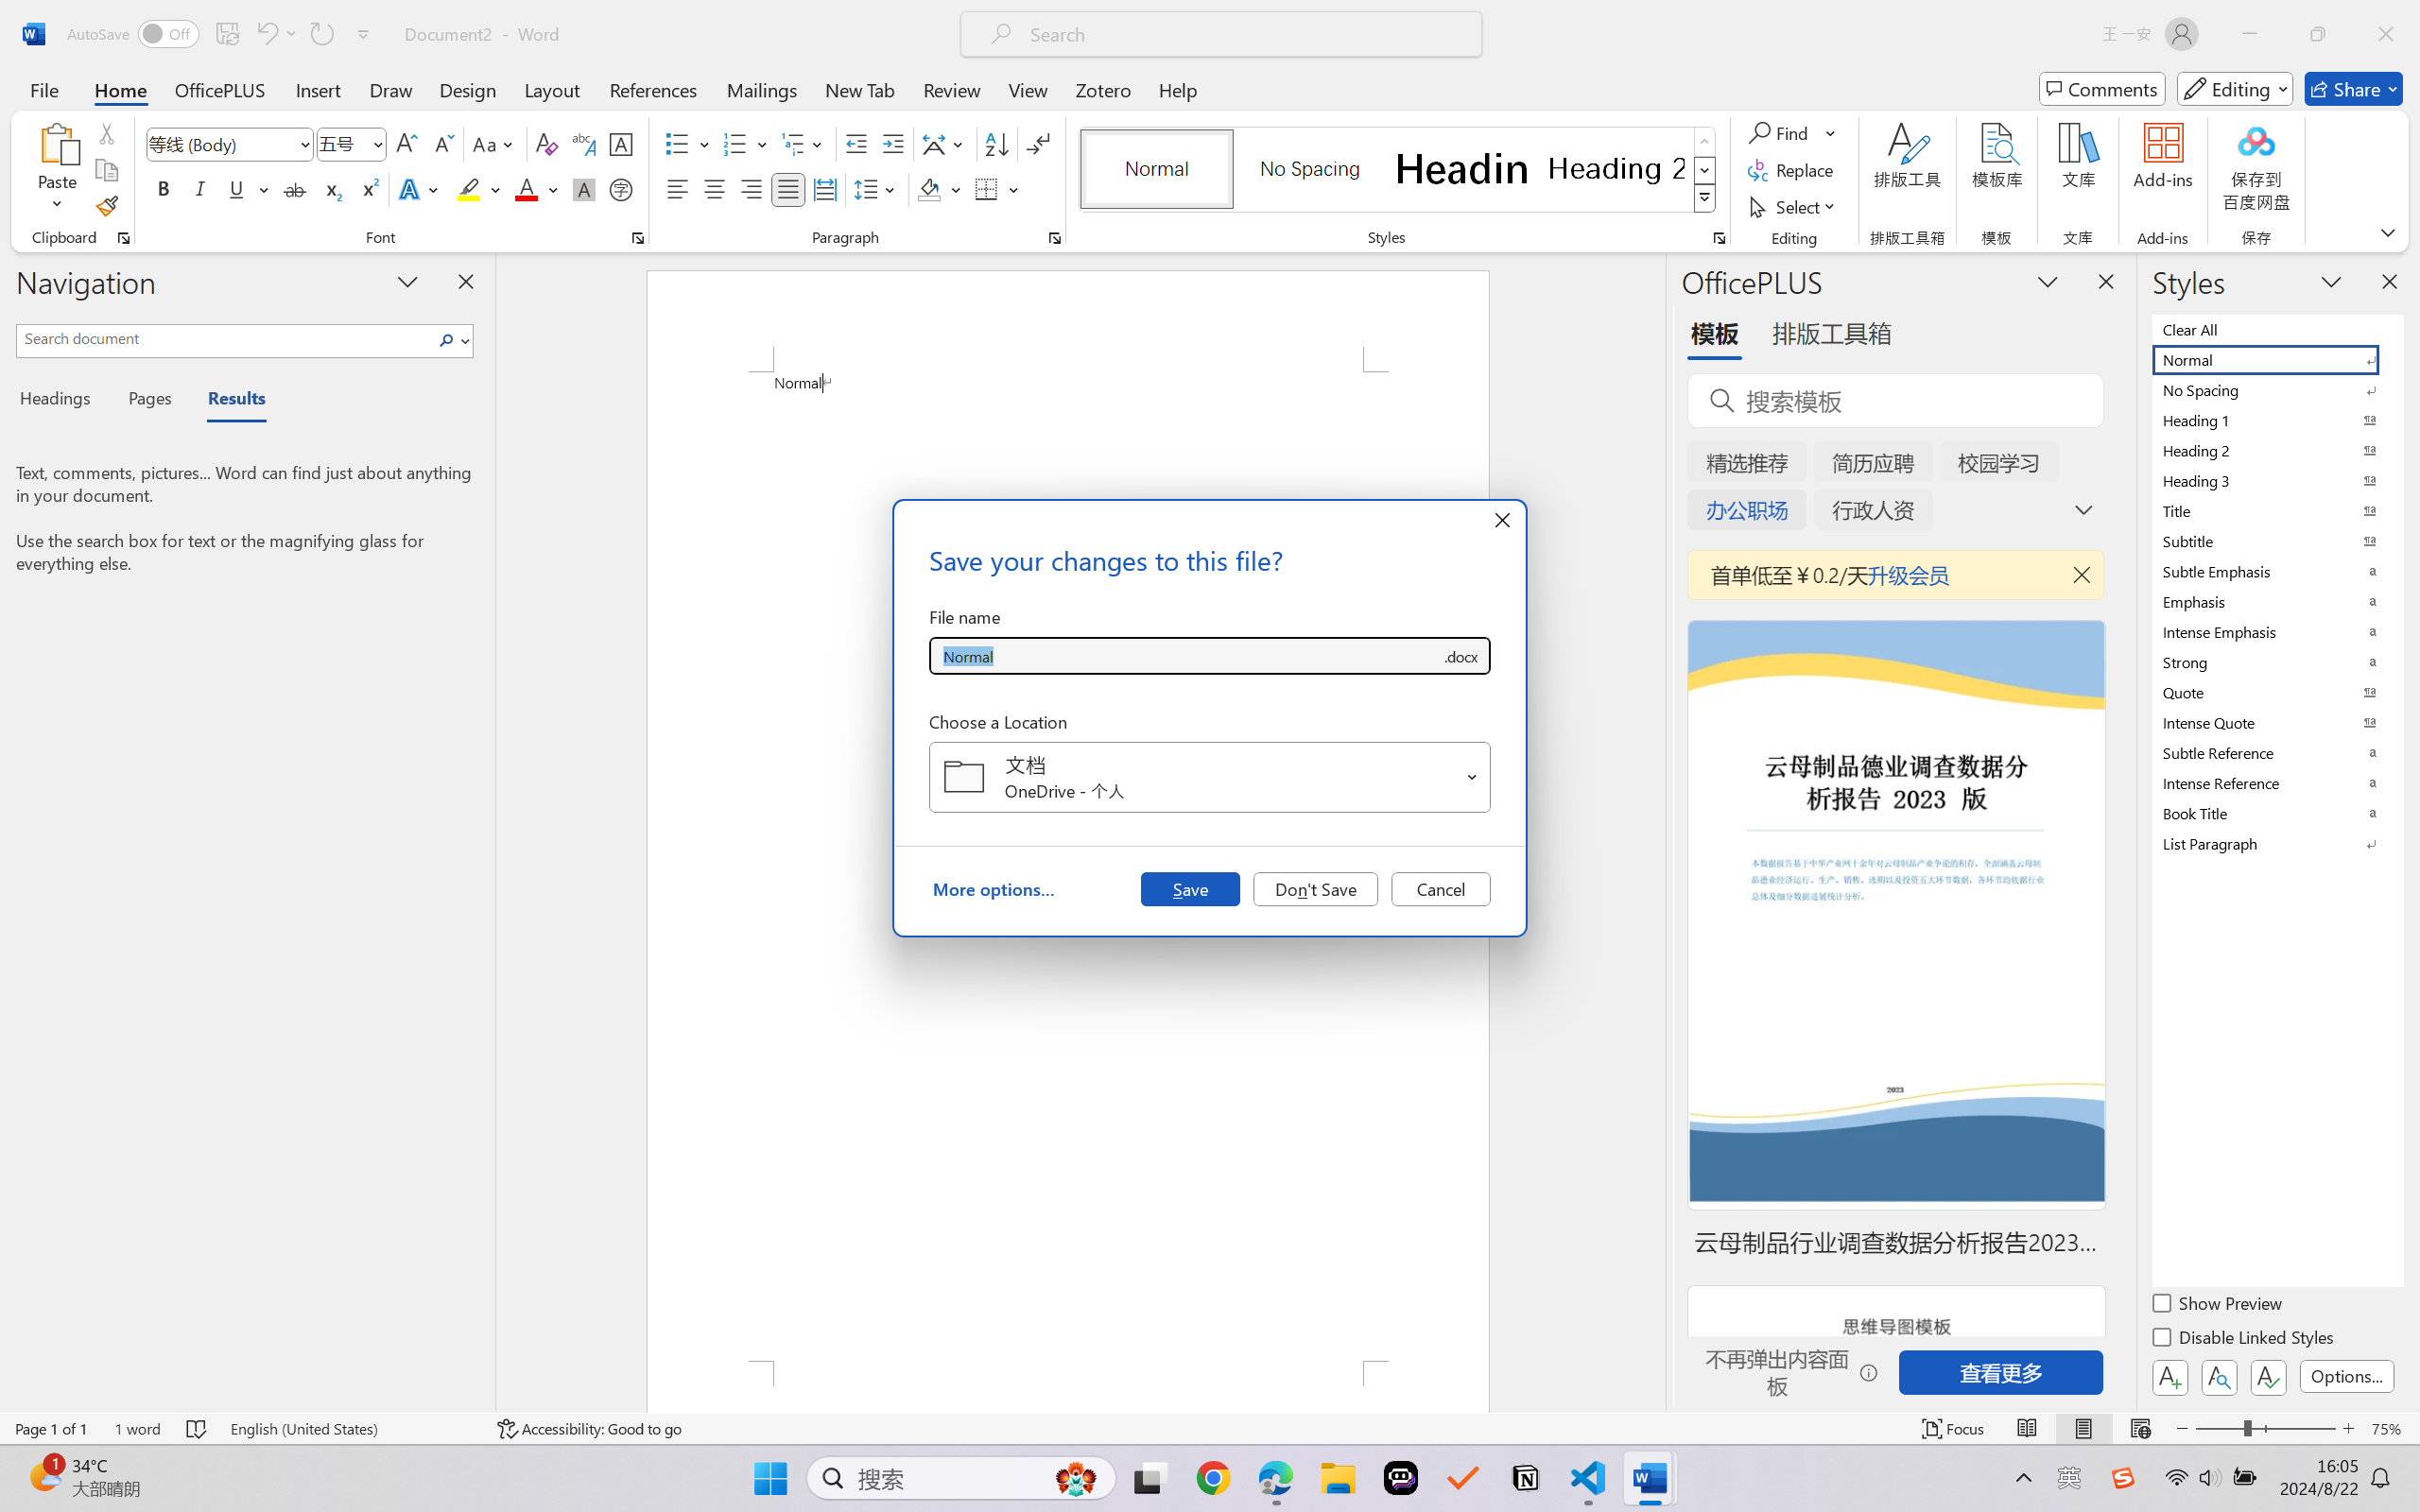  Describe the element at coordinates (987, 189) in the screenshot. I see `Borders` at that location.